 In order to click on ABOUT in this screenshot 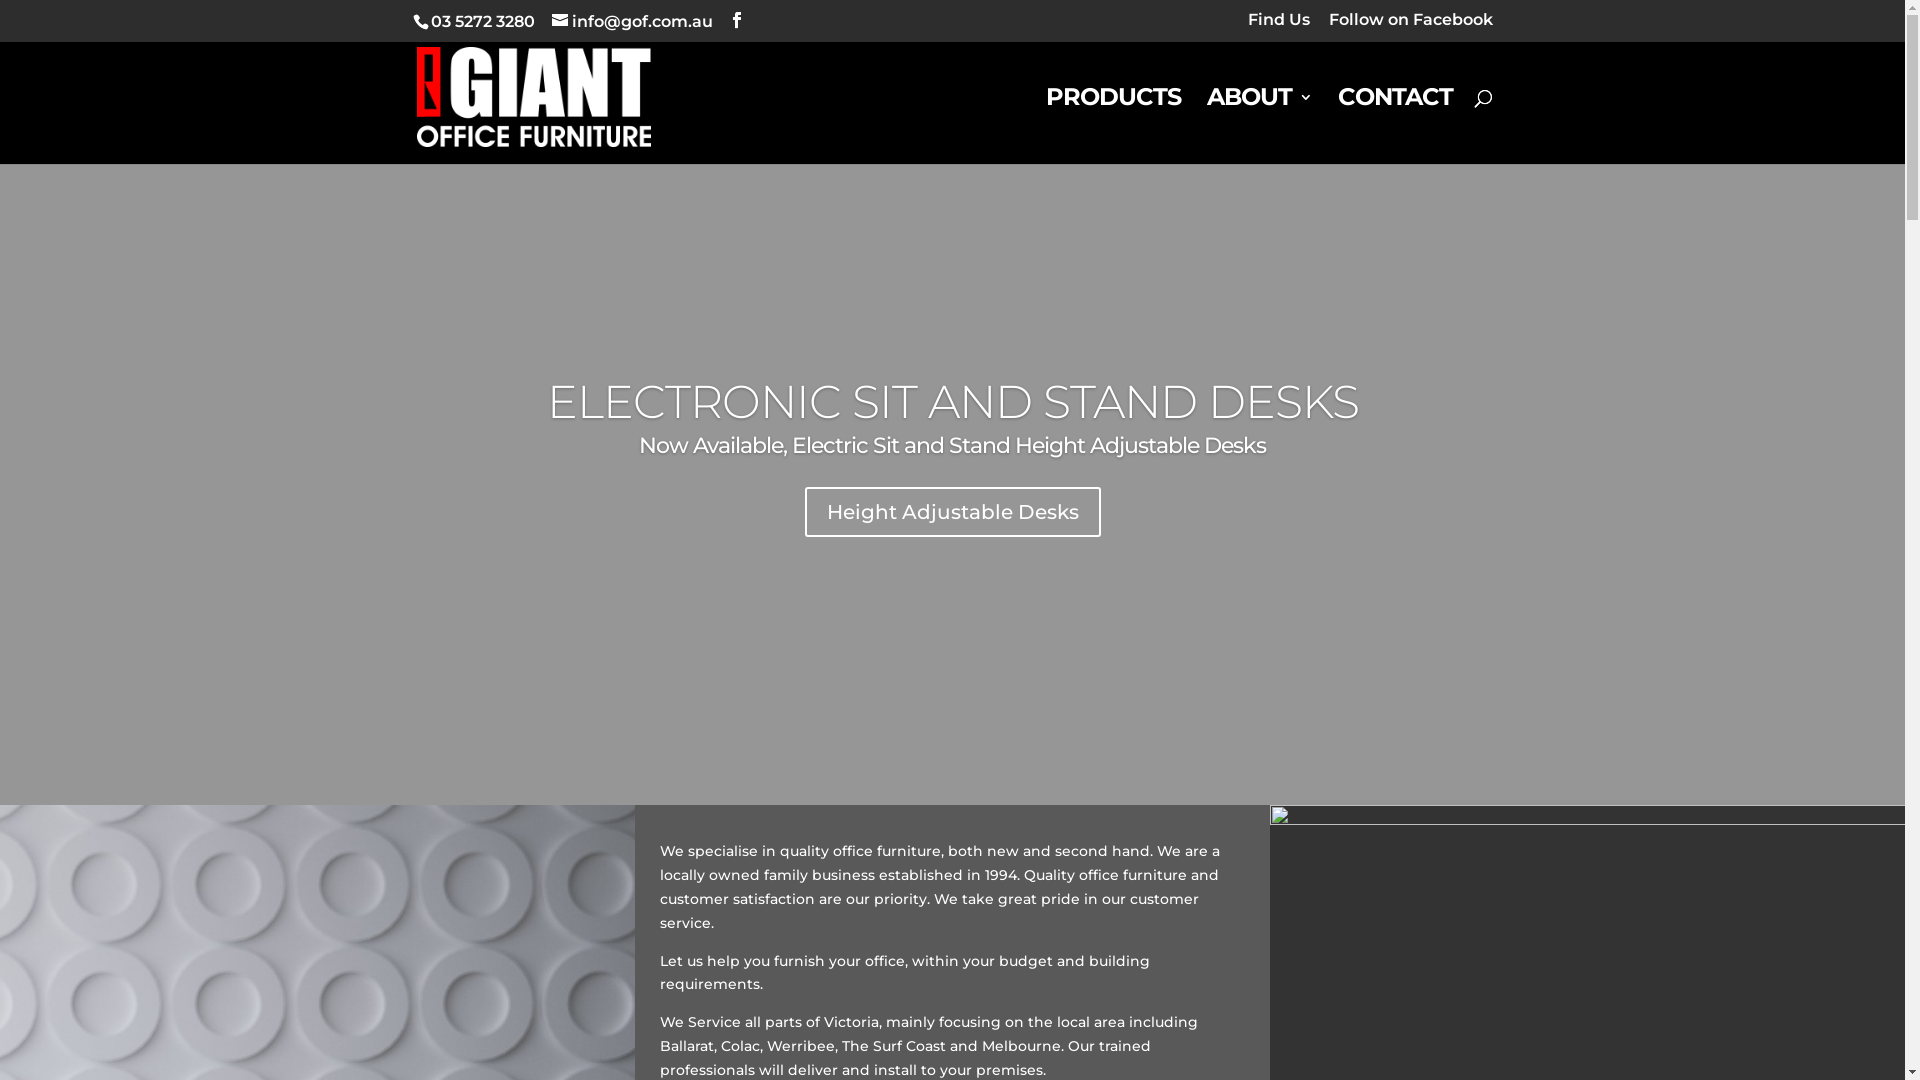, I will do `click(1258, 127)`.